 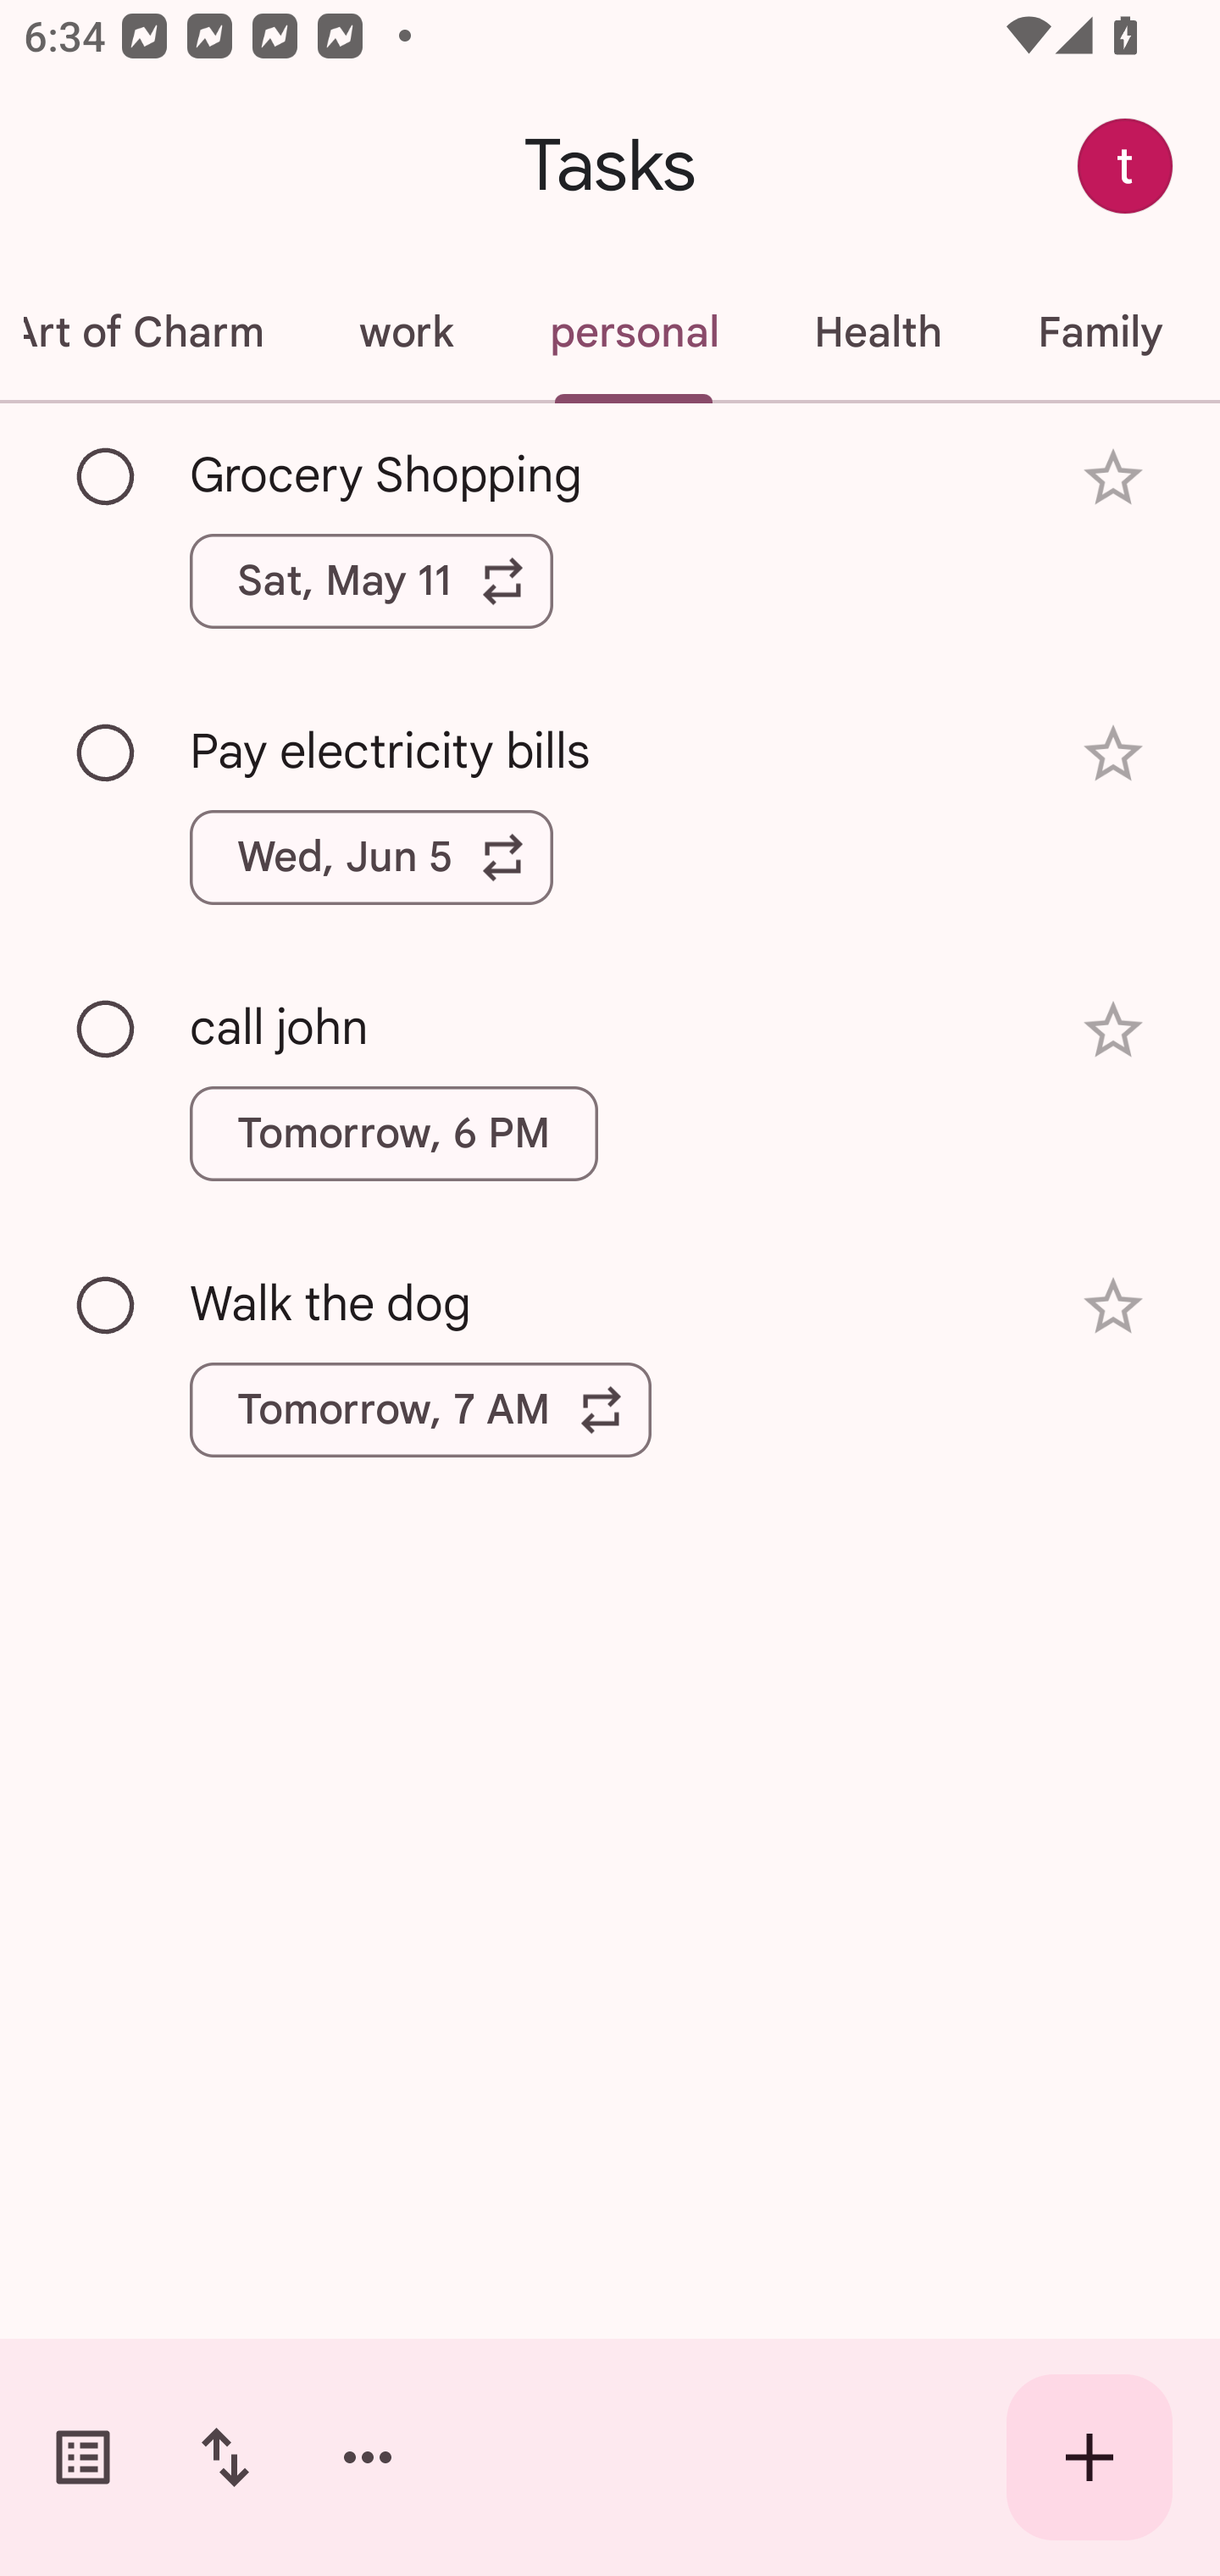 I want to click on Mark as complete, so click(x=107, y=477).